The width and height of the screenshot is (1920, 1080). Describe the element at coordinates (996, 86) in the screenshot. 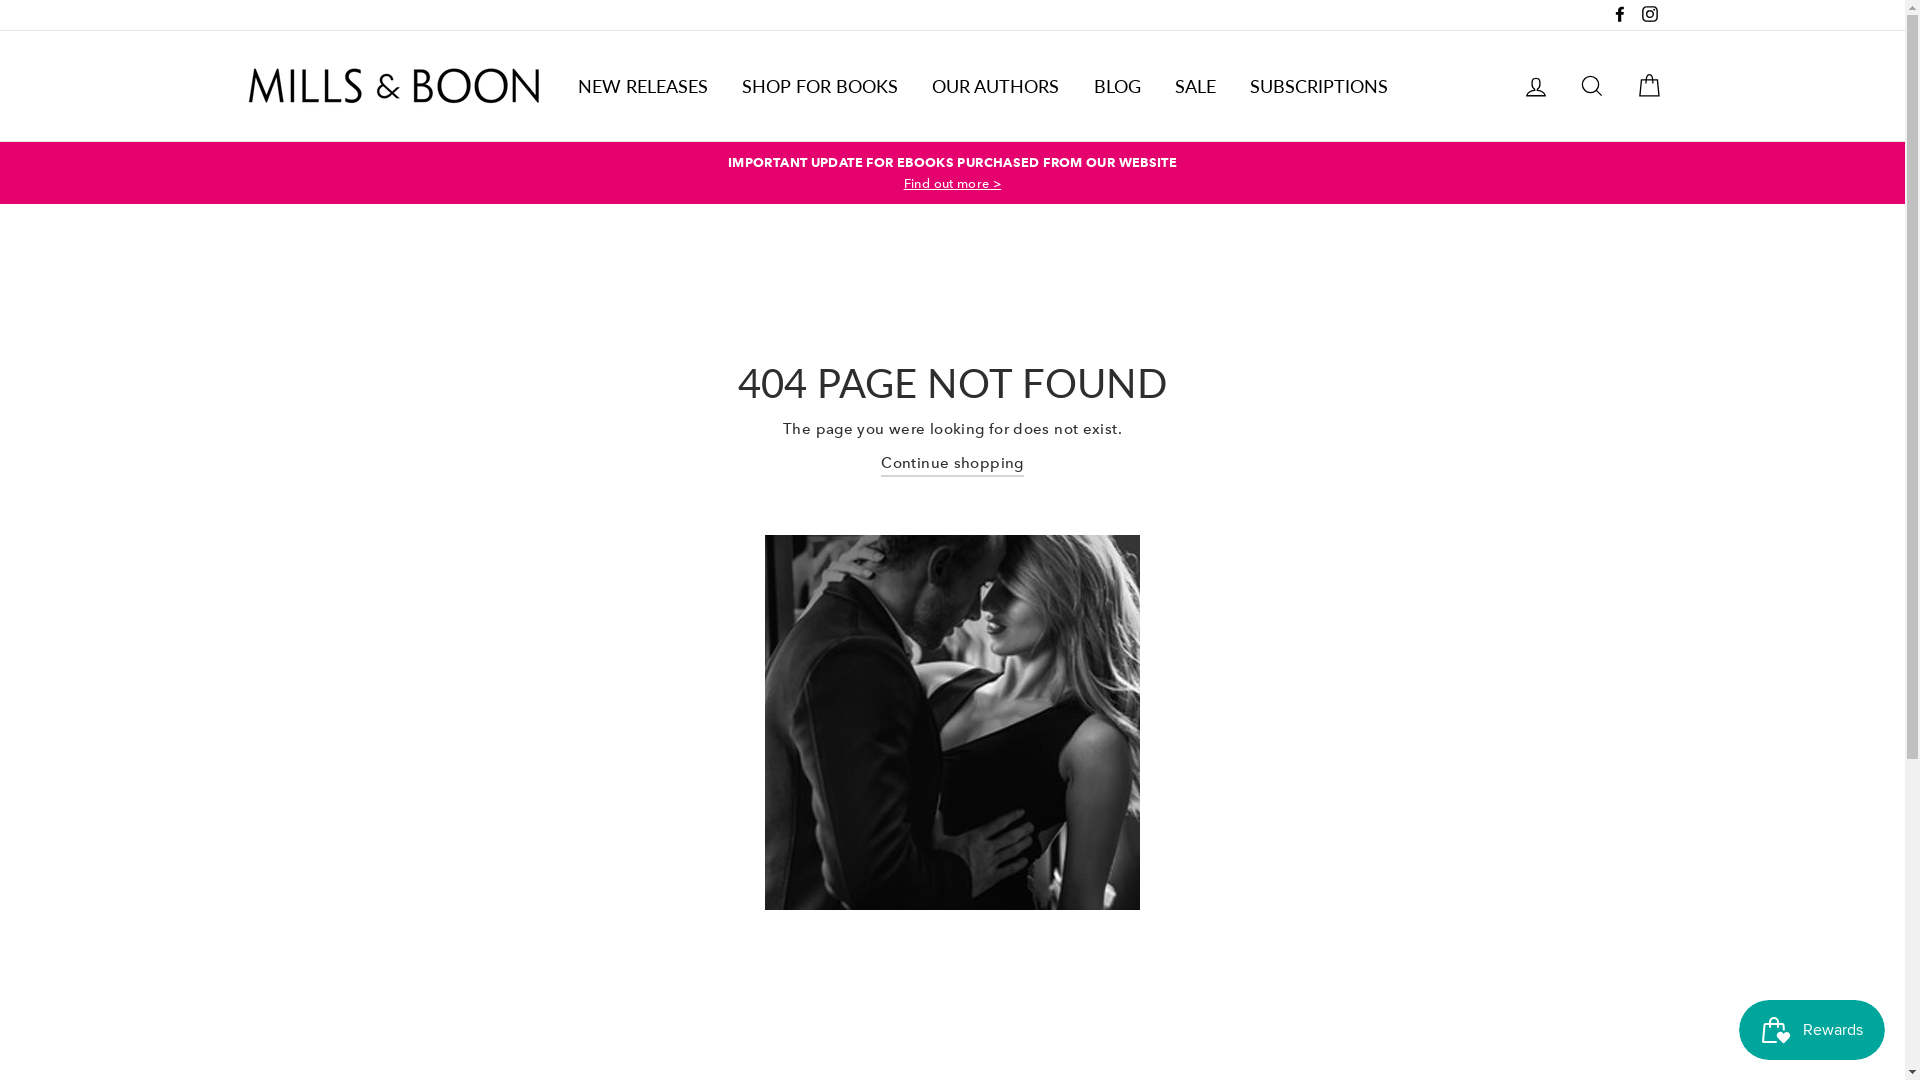

I see `OUR AUTHORS` at that location.